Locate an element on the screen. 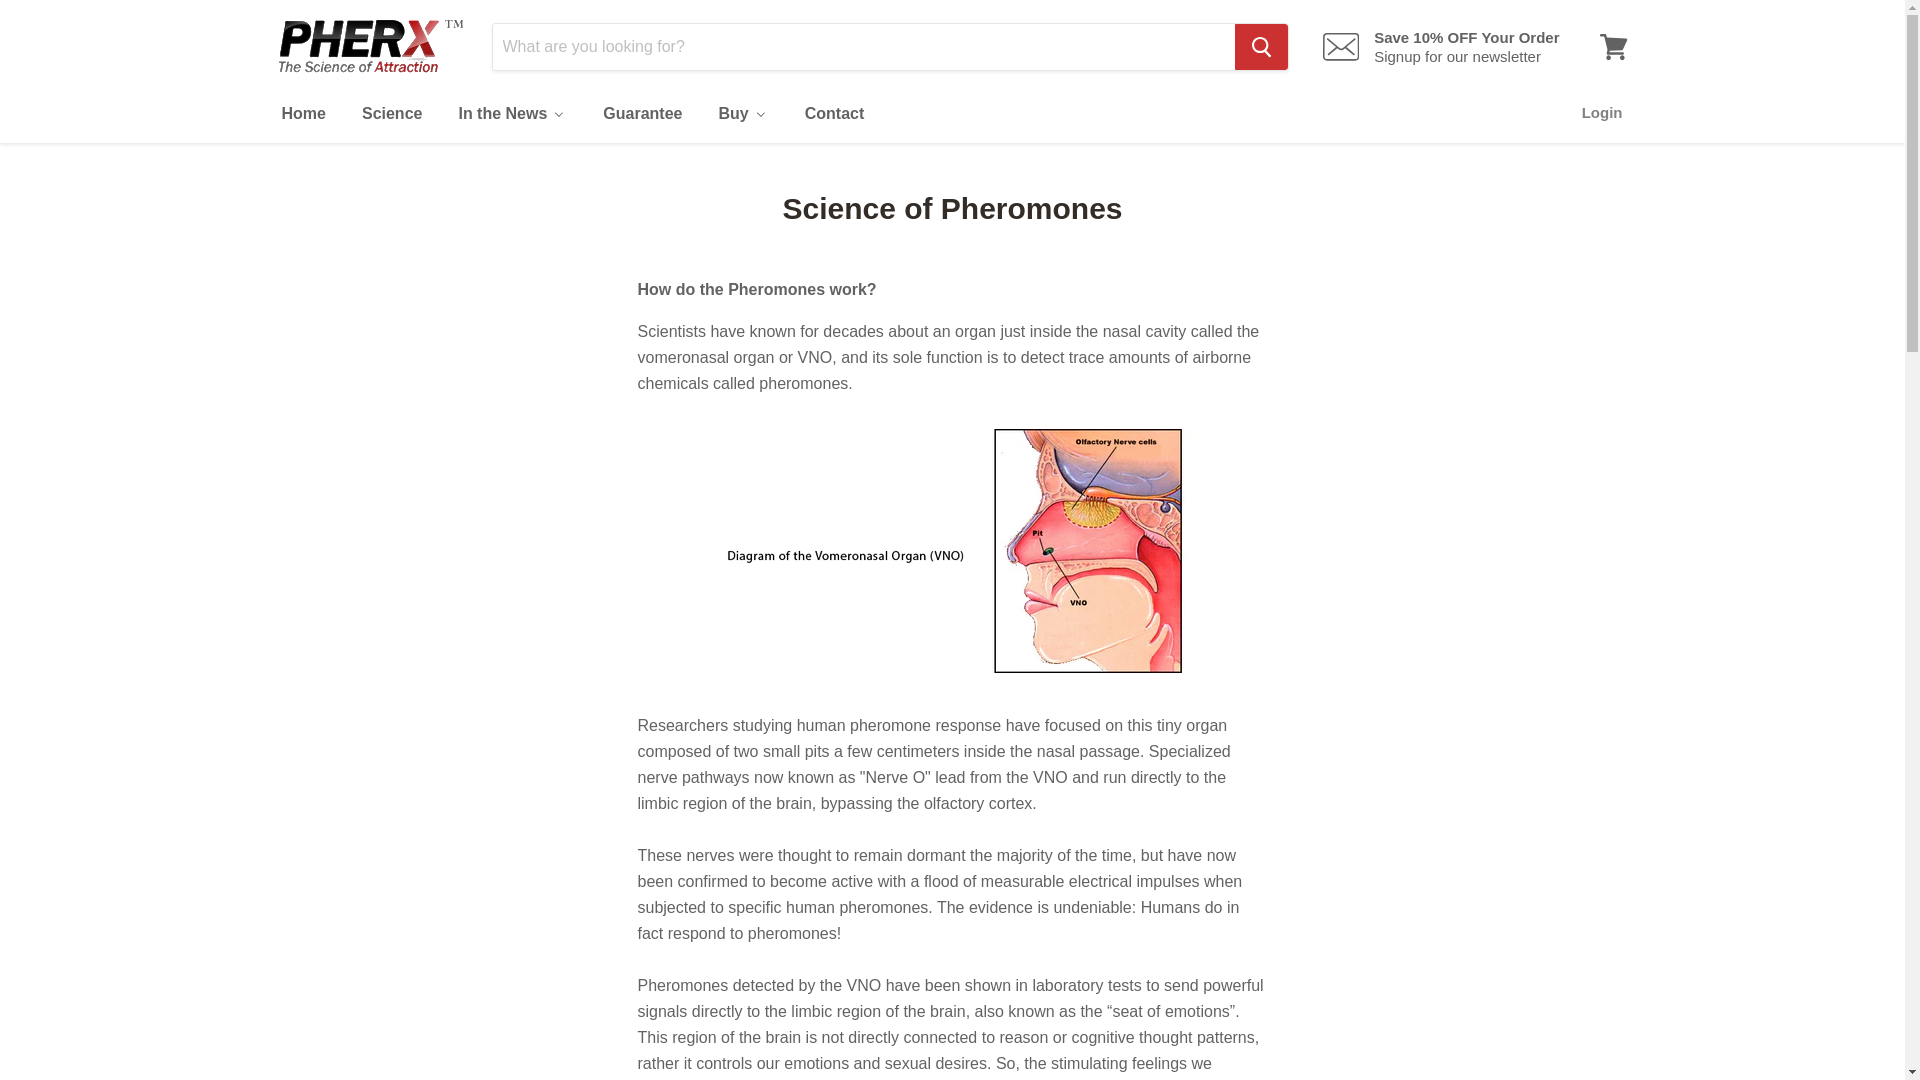 The width and height of the screenshot is (1920, 1080). Guarantee is located at coordinates (640, 113).